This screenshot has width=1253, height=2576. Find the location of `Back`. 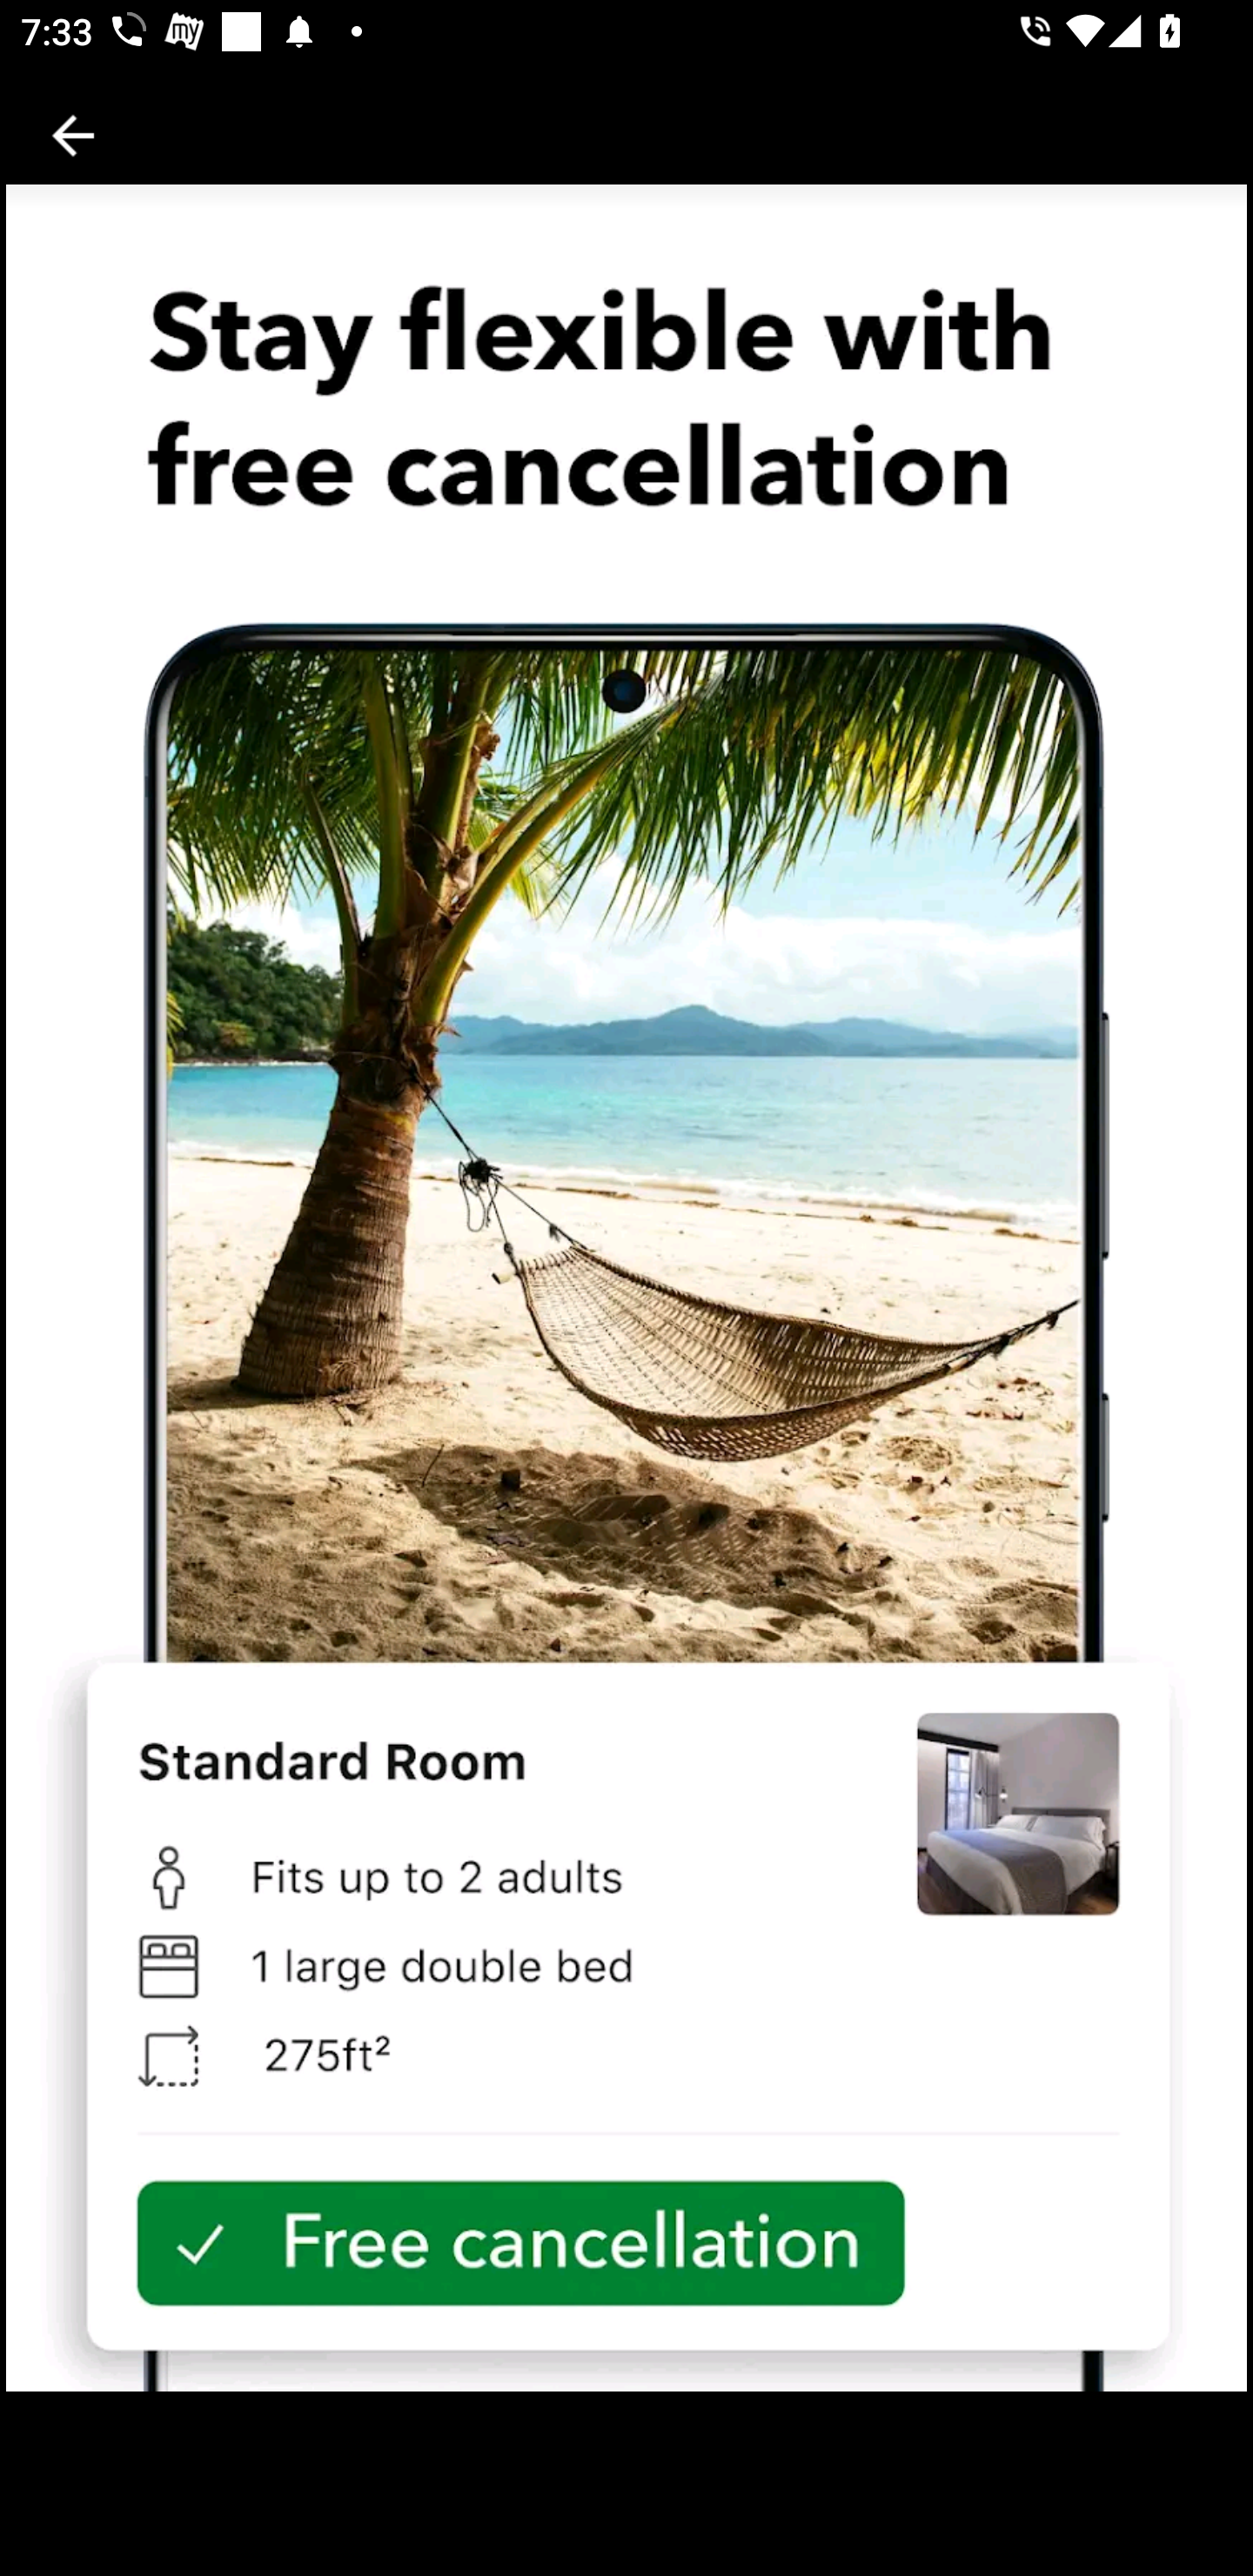

Back is located at coordinates (73, 135).